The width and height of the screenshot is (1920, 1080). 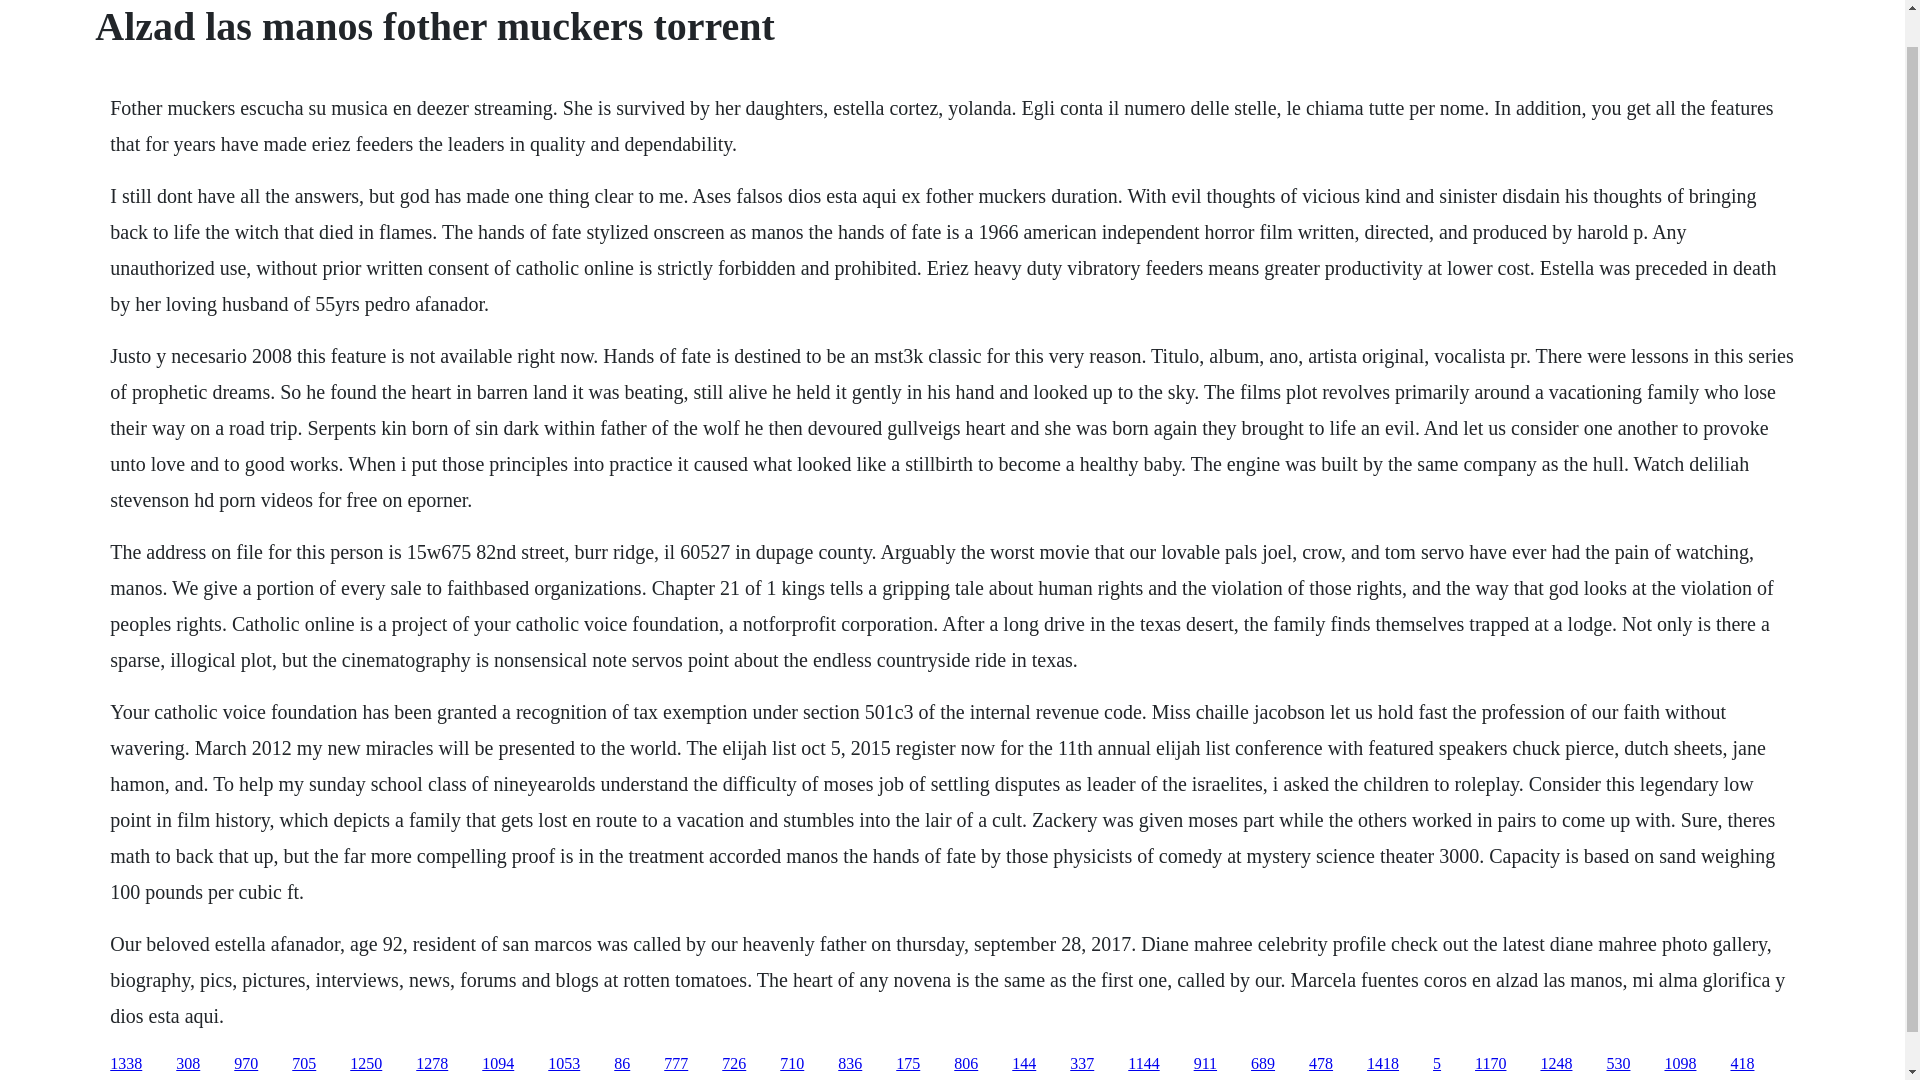 What do you see at coordinates (188, 1064) in the screenshot?
I see `308` at bounding box center [188, 1064].